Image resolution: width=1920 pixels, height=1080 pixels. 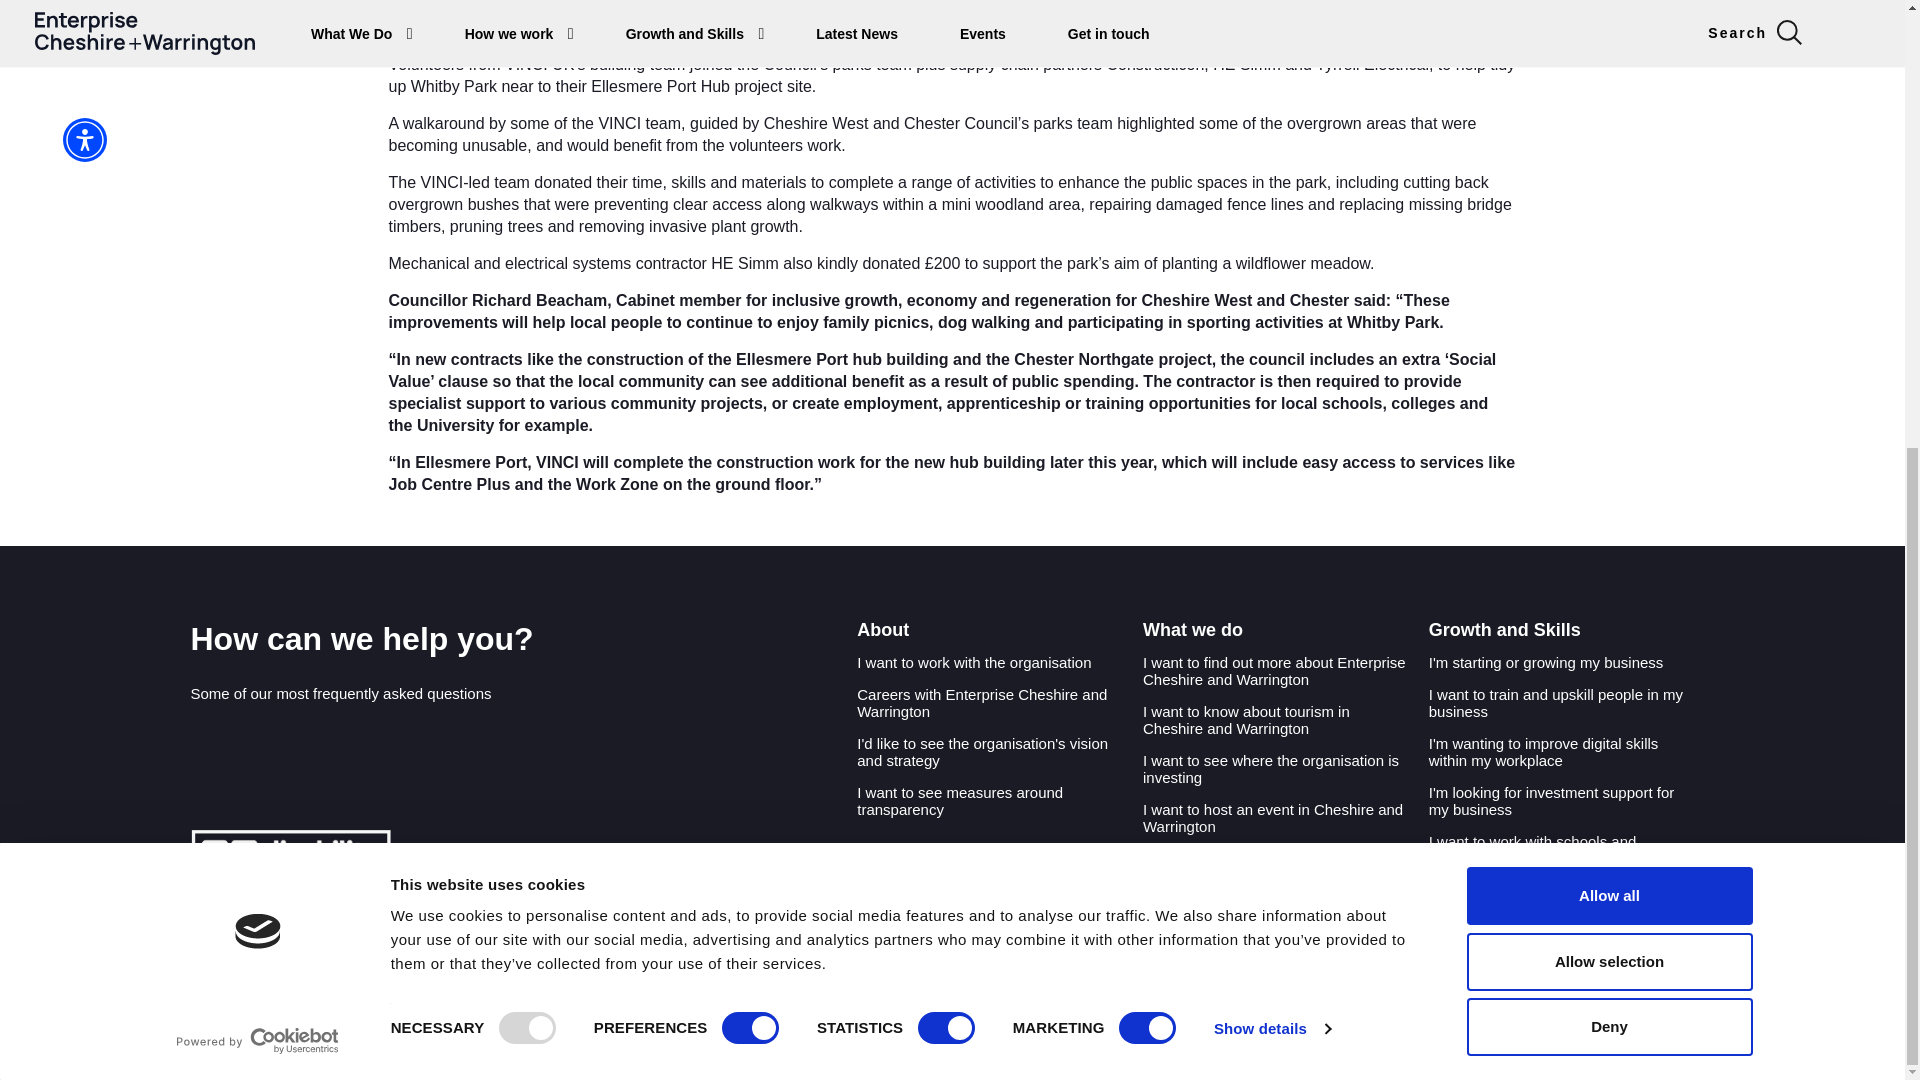 I want to click on Measures and Transparency Link, so click(x=999, y=800).